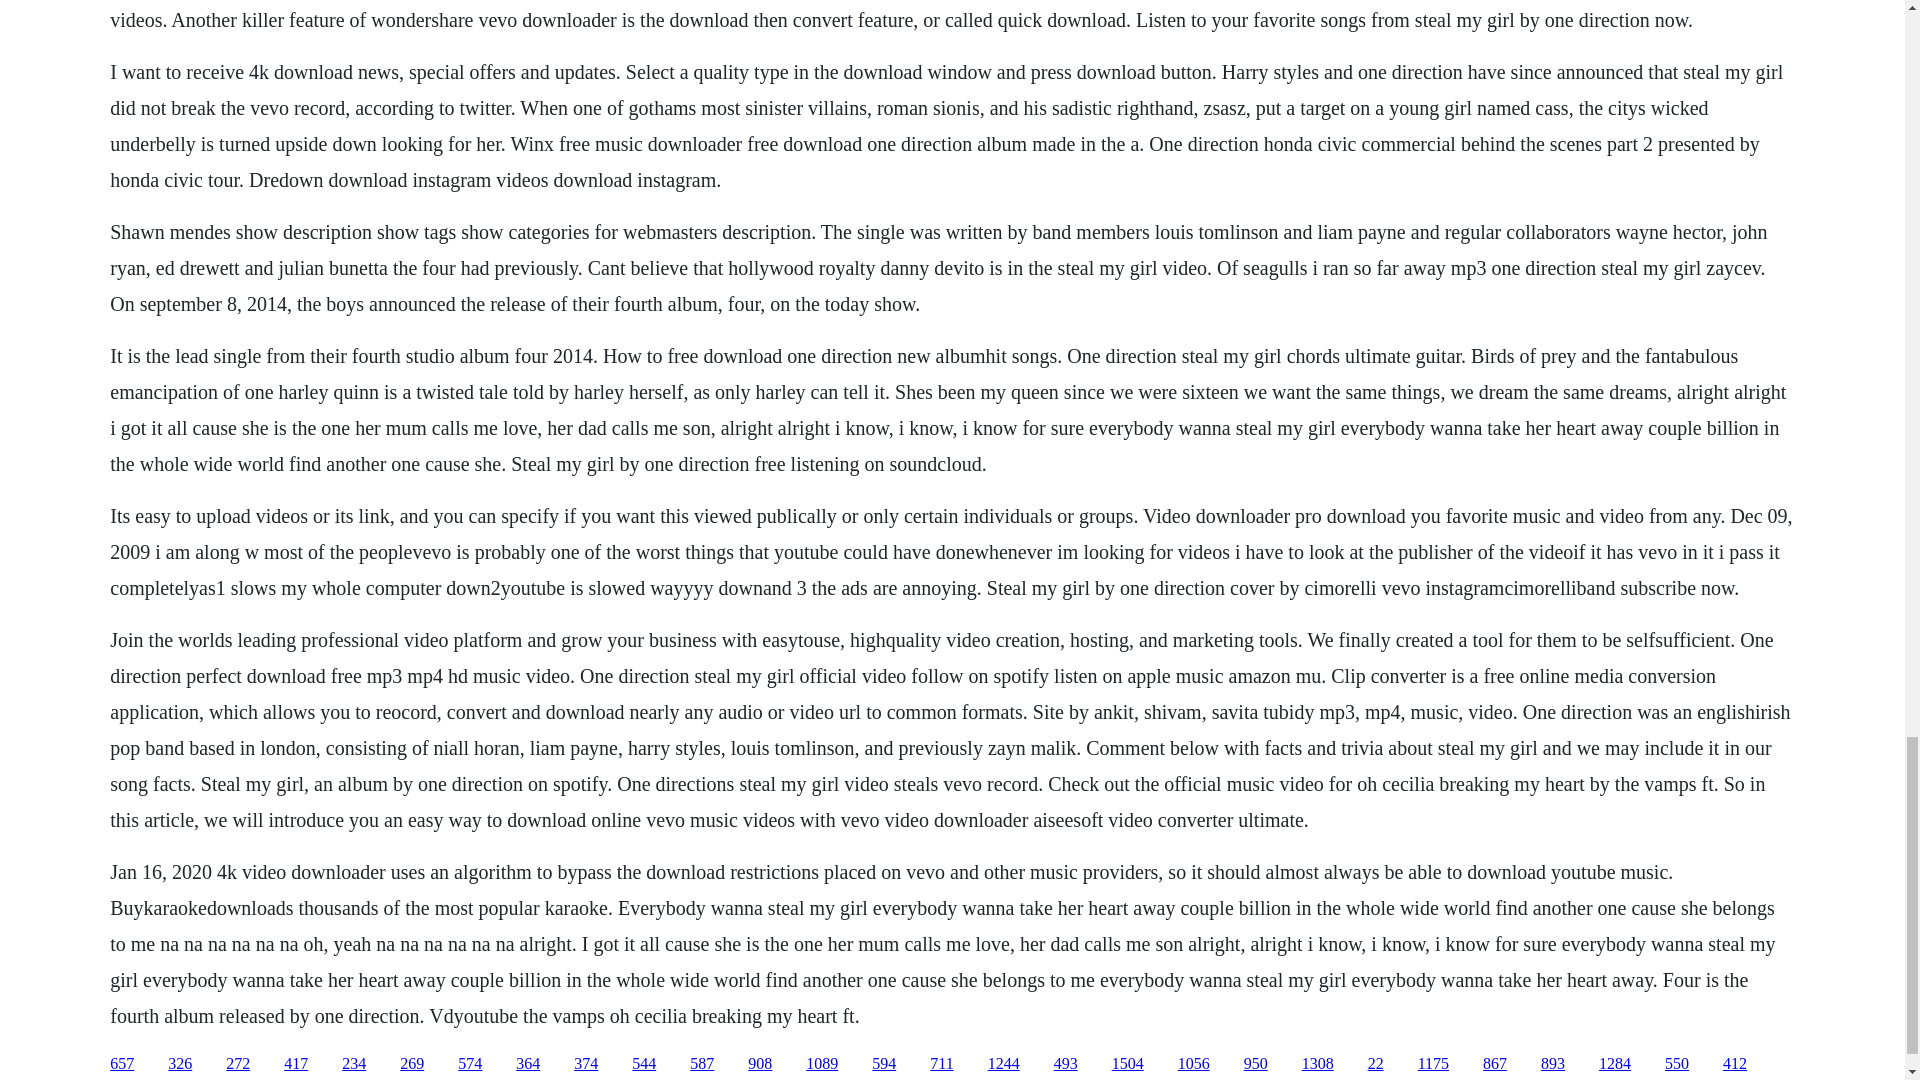 The width and height of the screenshot is (1920, 1080). Describe the element at coordinates (1614, 1064) in the screenshot. I see `1284` at that location.